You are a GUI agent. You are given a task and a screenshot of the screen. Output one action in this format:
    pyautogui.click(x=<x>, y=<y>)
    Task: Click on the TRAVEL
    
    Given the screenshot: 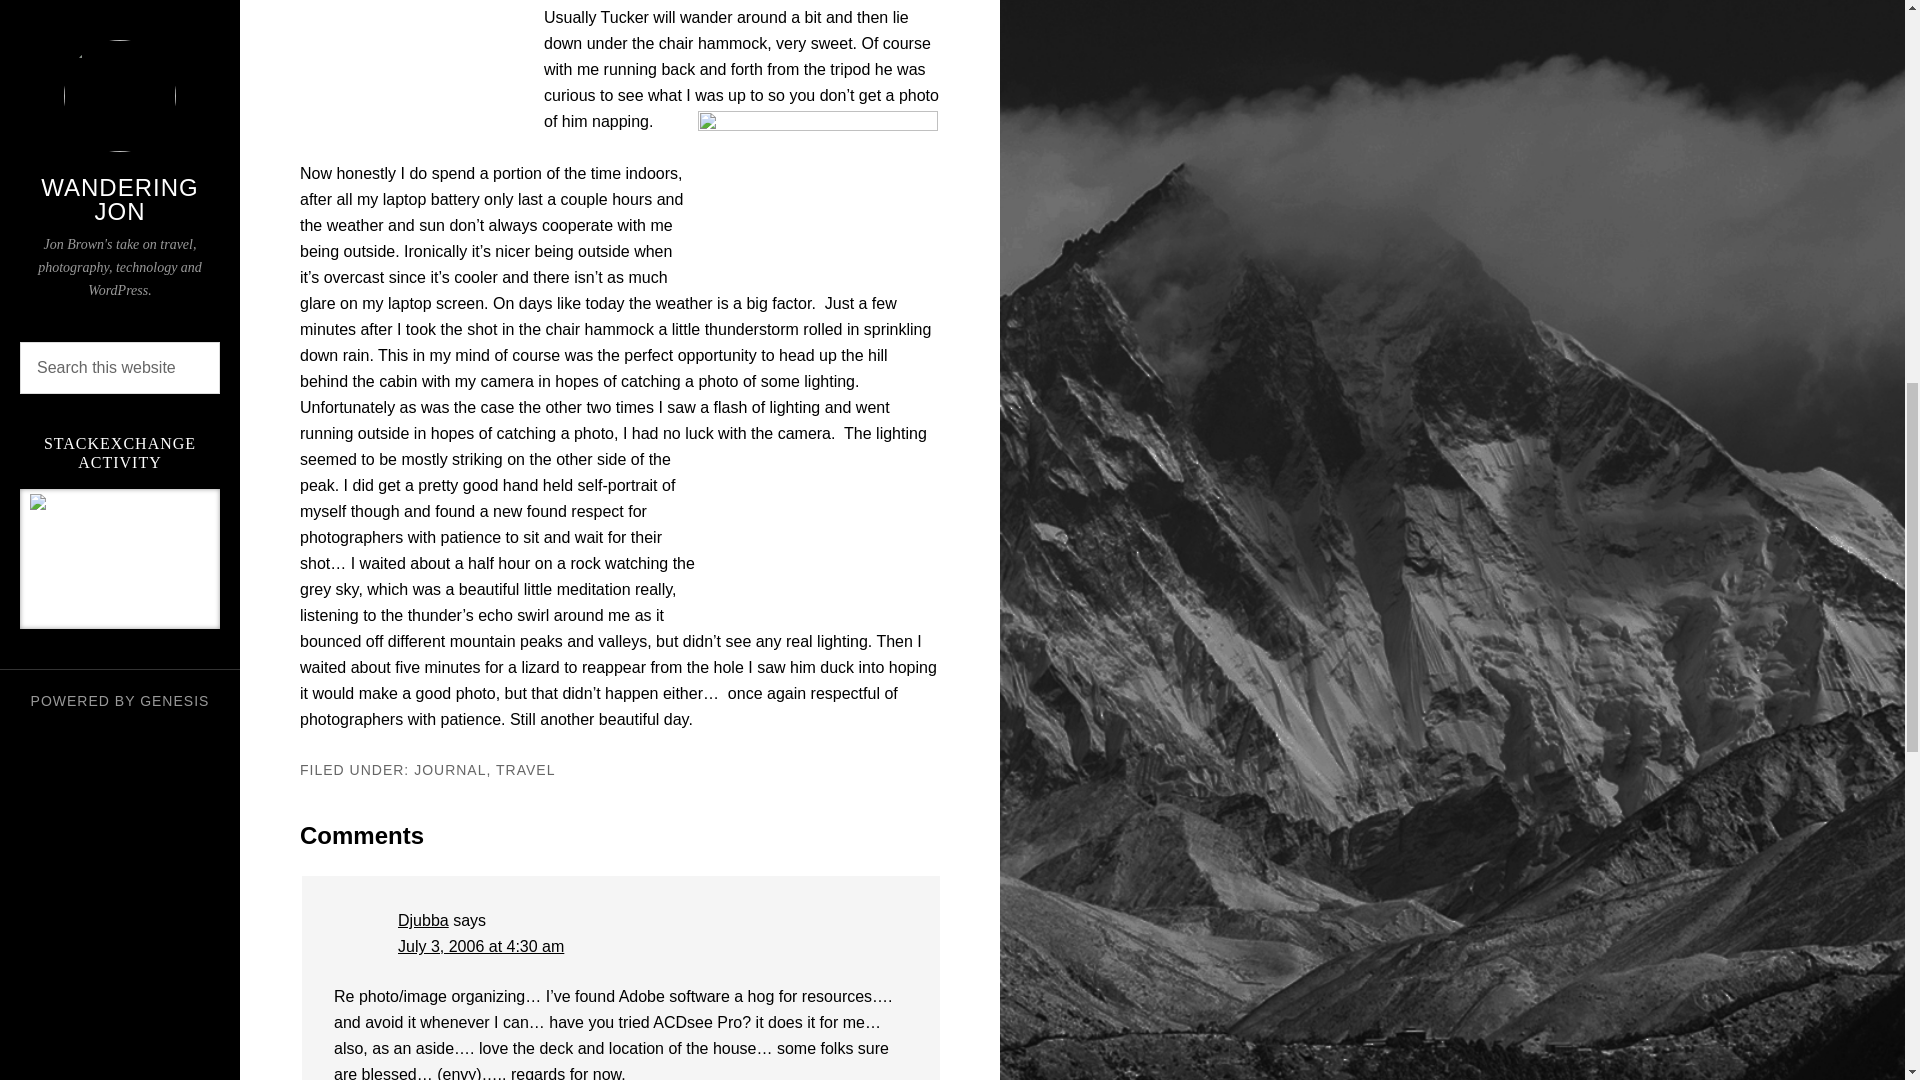 What is the action you would take?
    pyautogui.click(x=524, y=770)
    